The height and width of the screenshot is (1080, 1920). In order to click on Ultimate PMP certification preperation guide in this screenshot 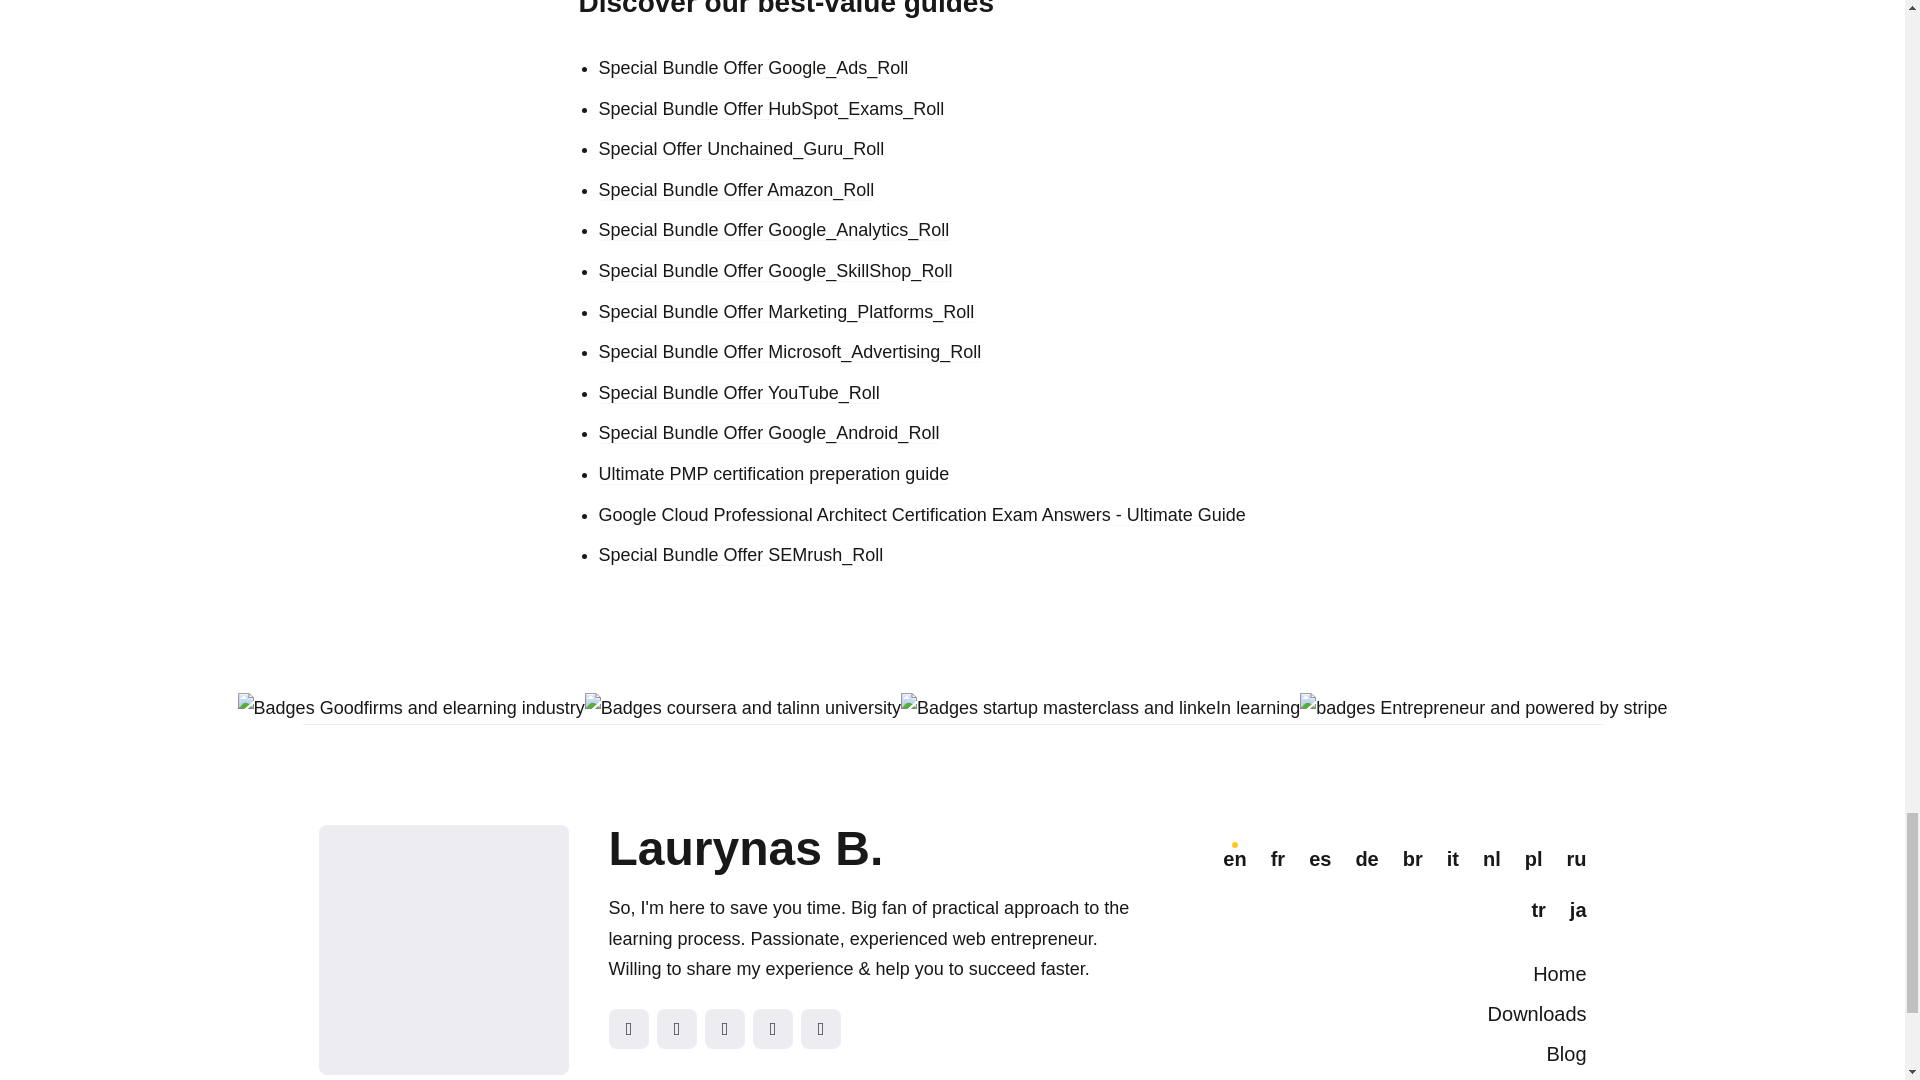, I will do `click(772, 474)`.